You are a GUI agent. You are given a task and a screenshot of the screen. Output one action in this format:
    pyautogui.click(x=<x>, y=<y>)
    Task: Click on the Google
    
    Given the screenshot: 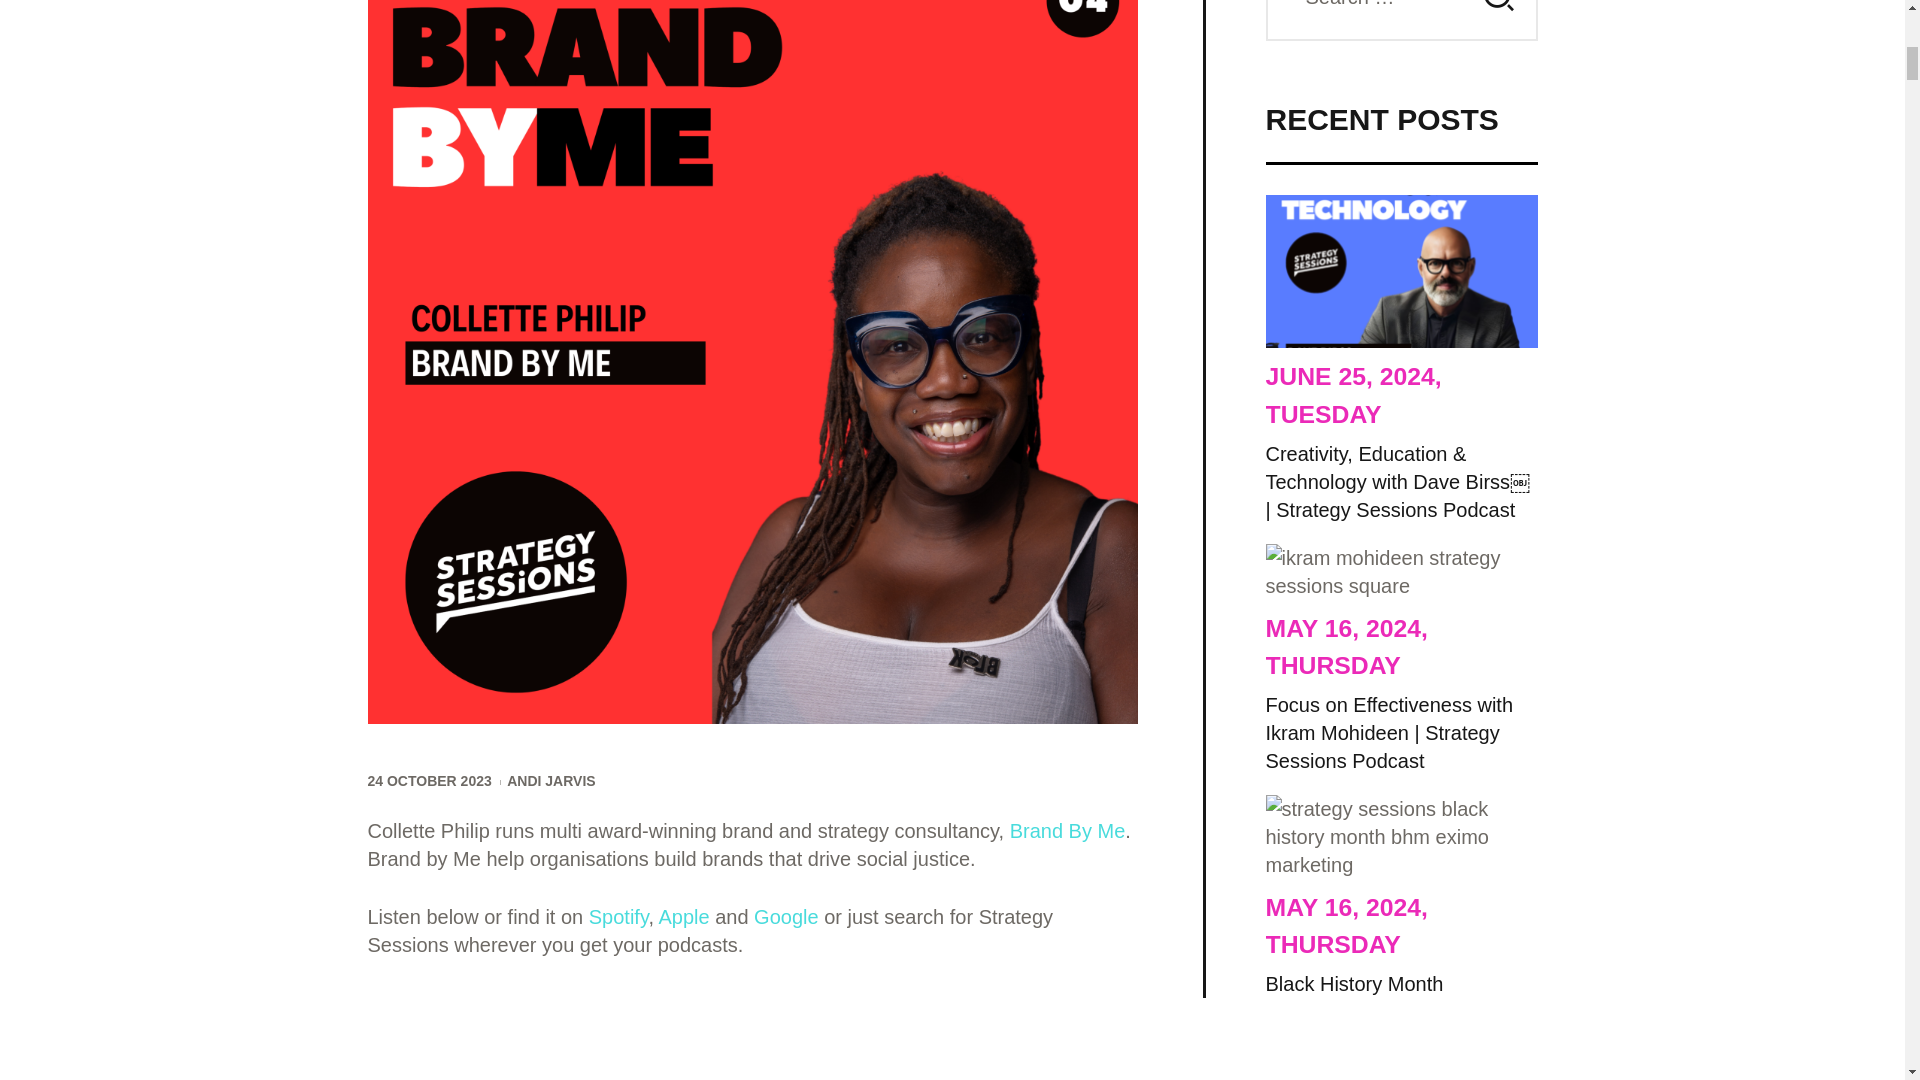 What is the action you would take?
    pyautogui.click(x=786, y=916)
    